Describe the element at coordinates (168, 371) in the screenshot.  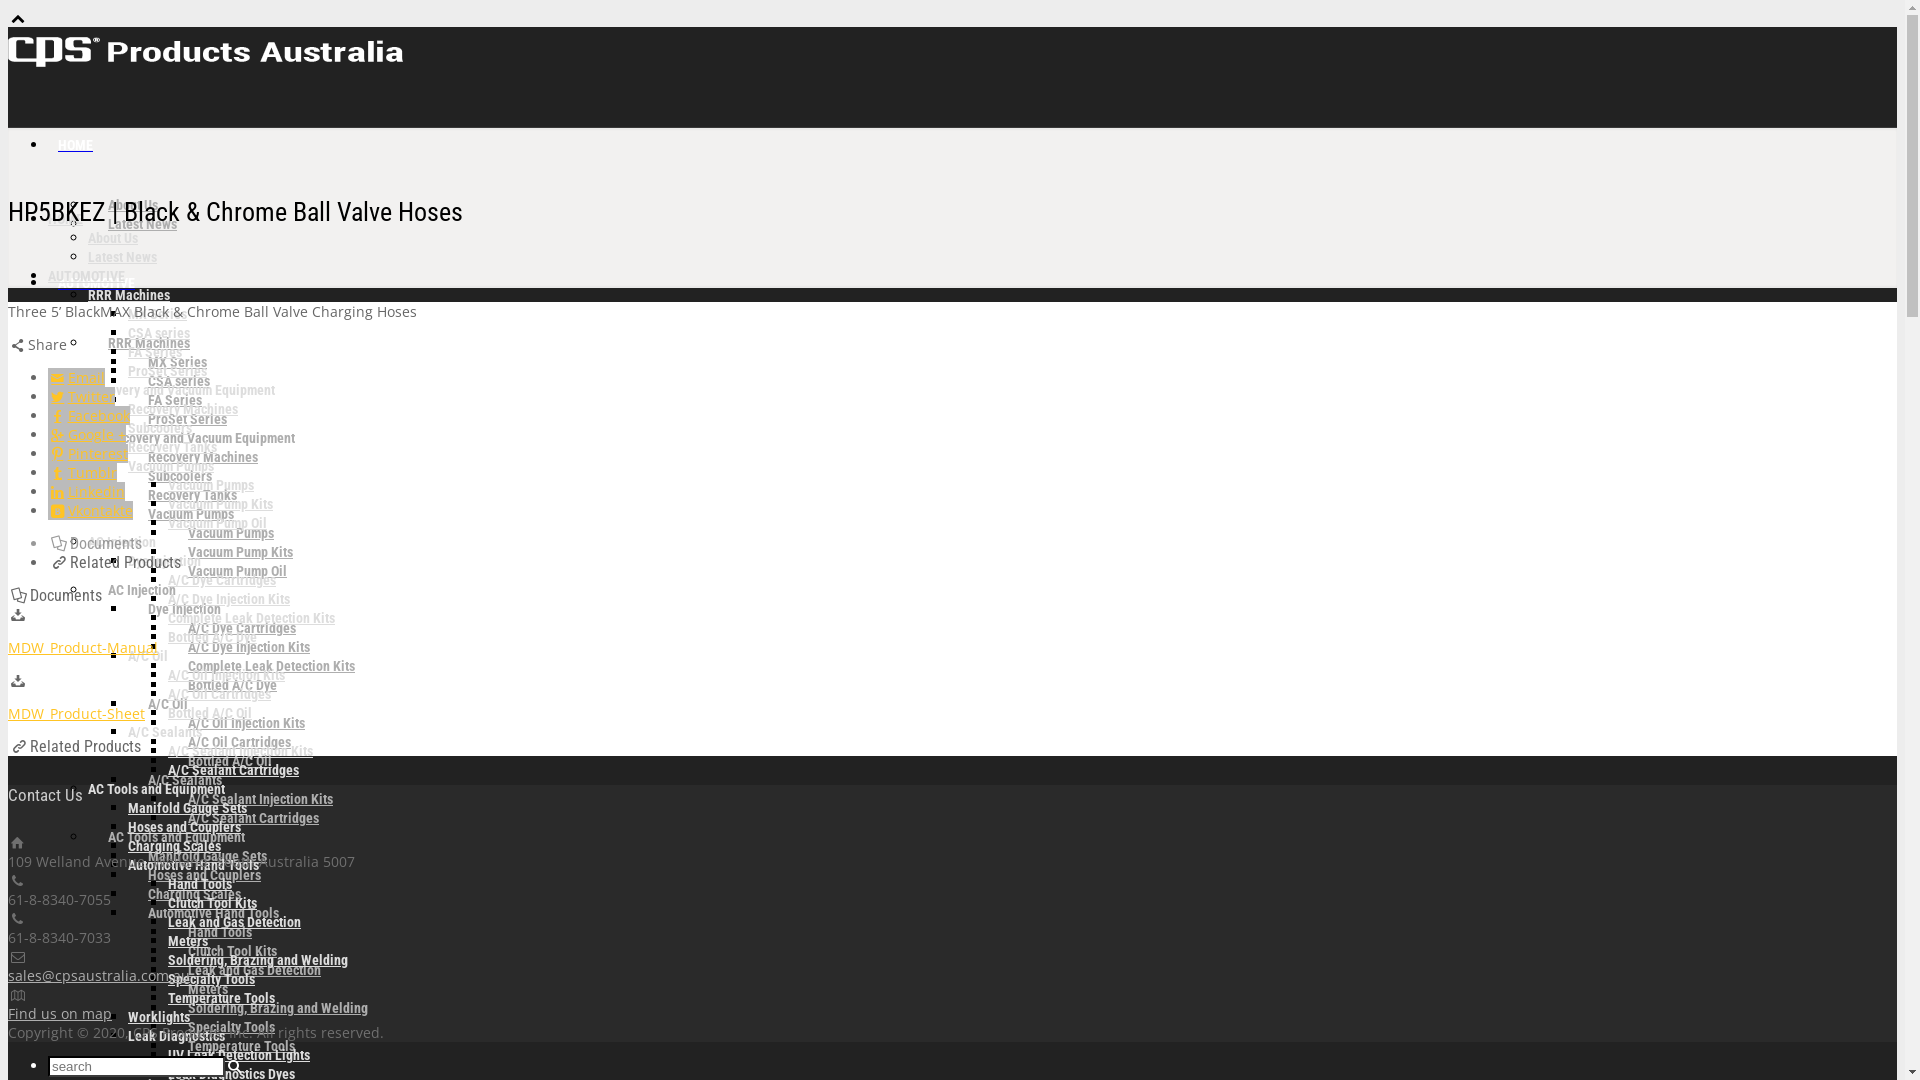
I see `ProSet Series` at that location.